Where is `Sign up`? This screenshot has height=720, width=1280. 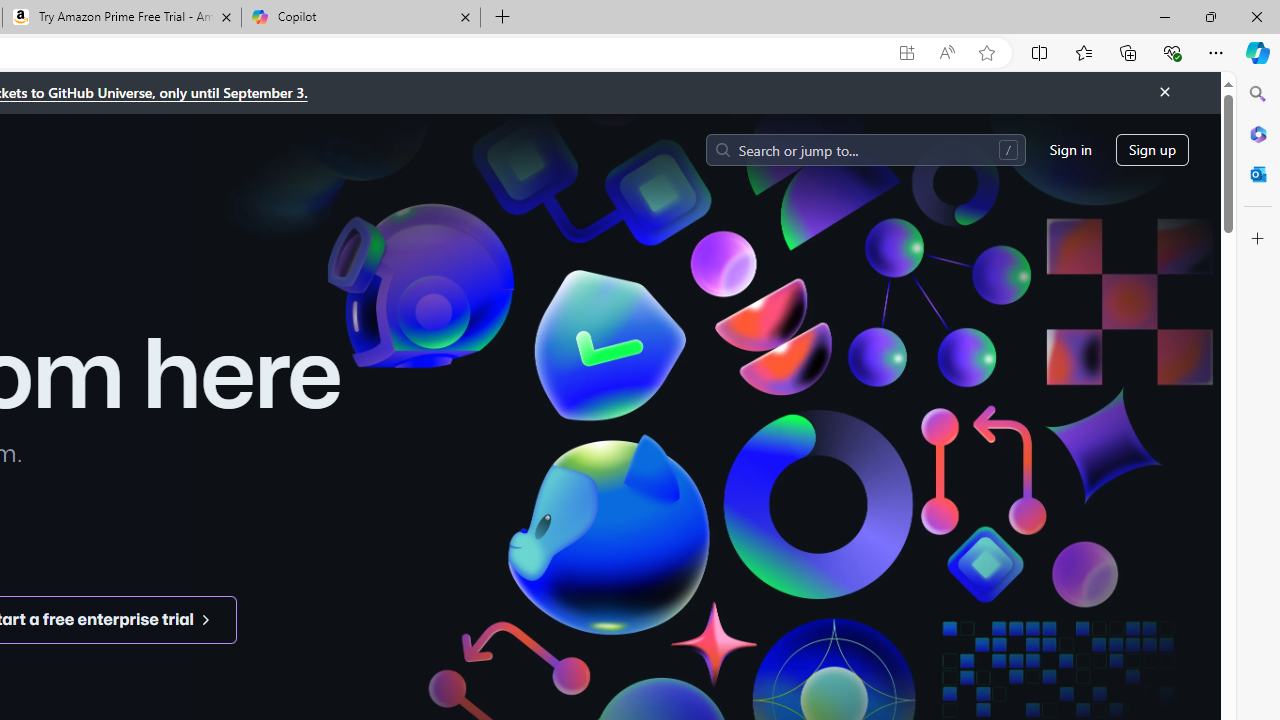
Sign up is located at coordinates (1152, 150).